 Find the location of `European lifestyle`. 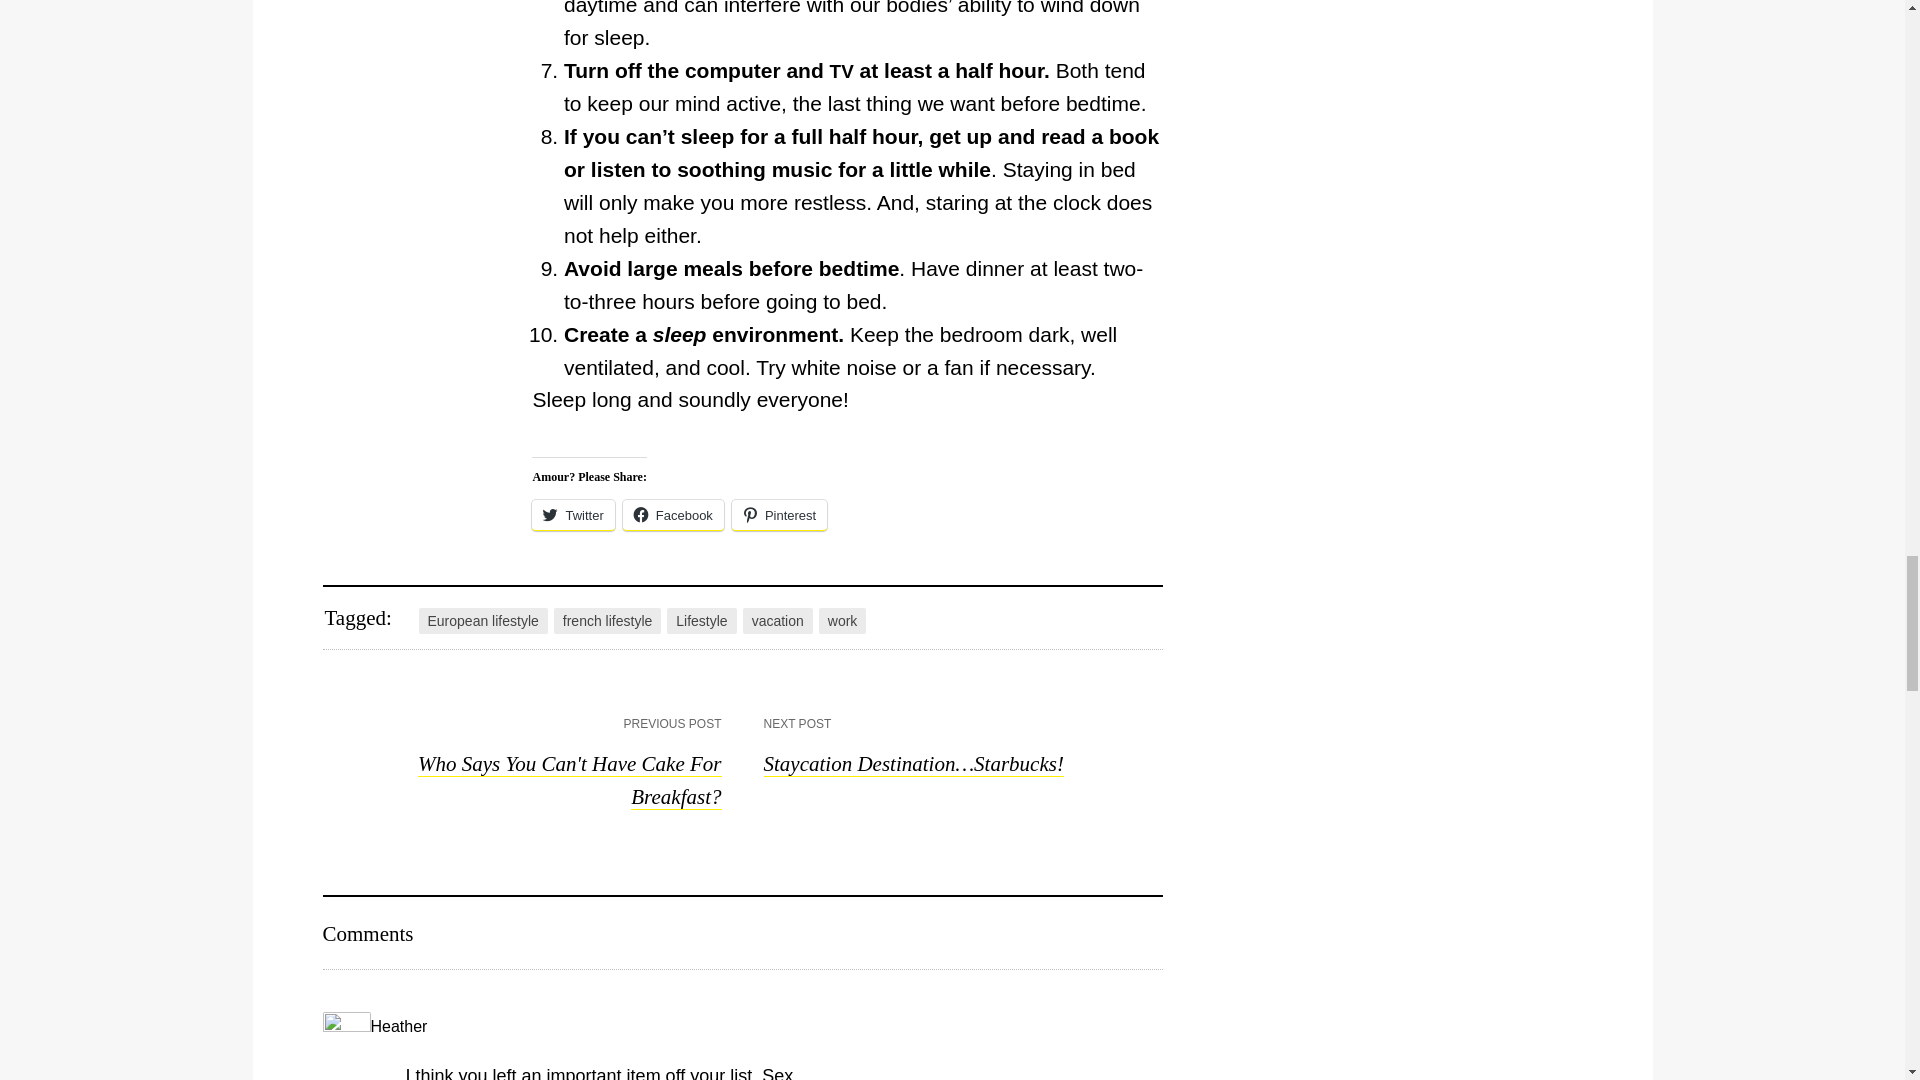

European lifestyle is located at coordinates (482, 620).